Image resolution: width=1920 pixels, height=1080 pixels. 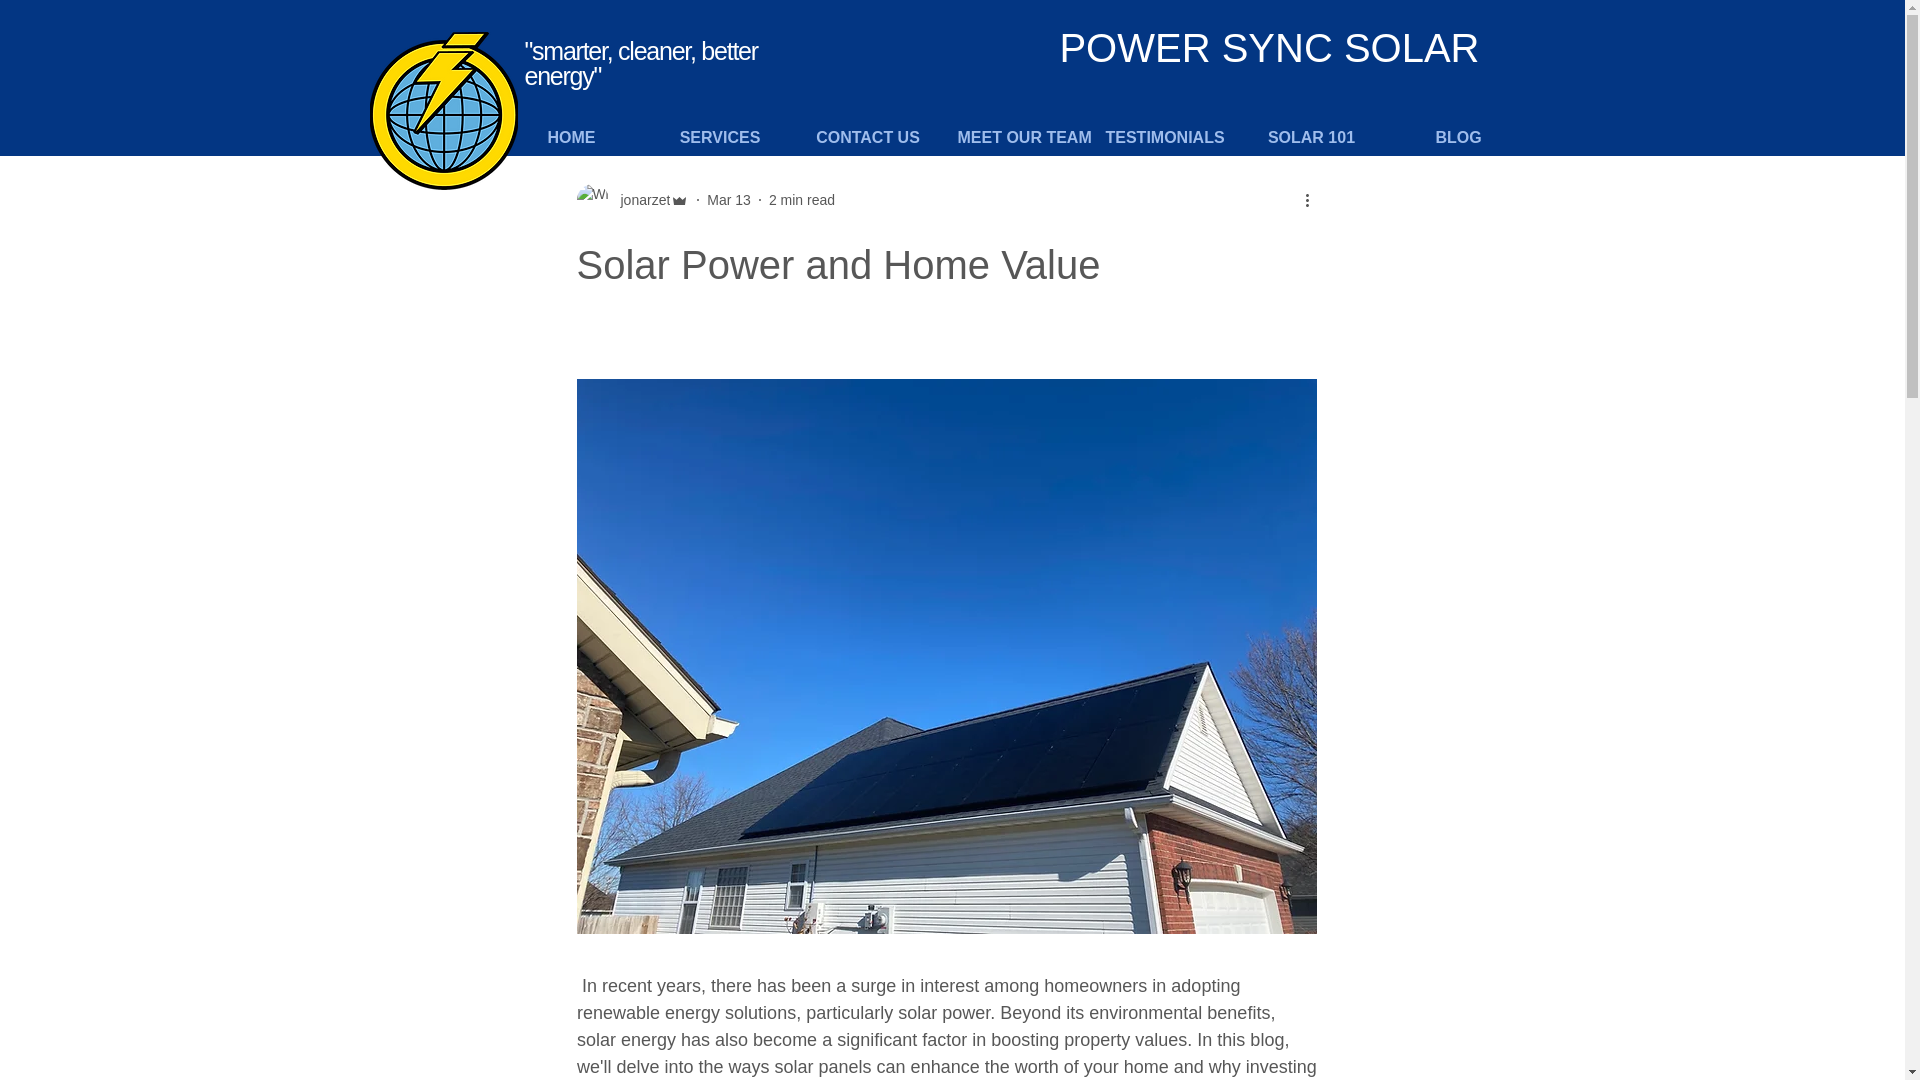 I want to click on CONTACT US, so click(x=868, y=138).